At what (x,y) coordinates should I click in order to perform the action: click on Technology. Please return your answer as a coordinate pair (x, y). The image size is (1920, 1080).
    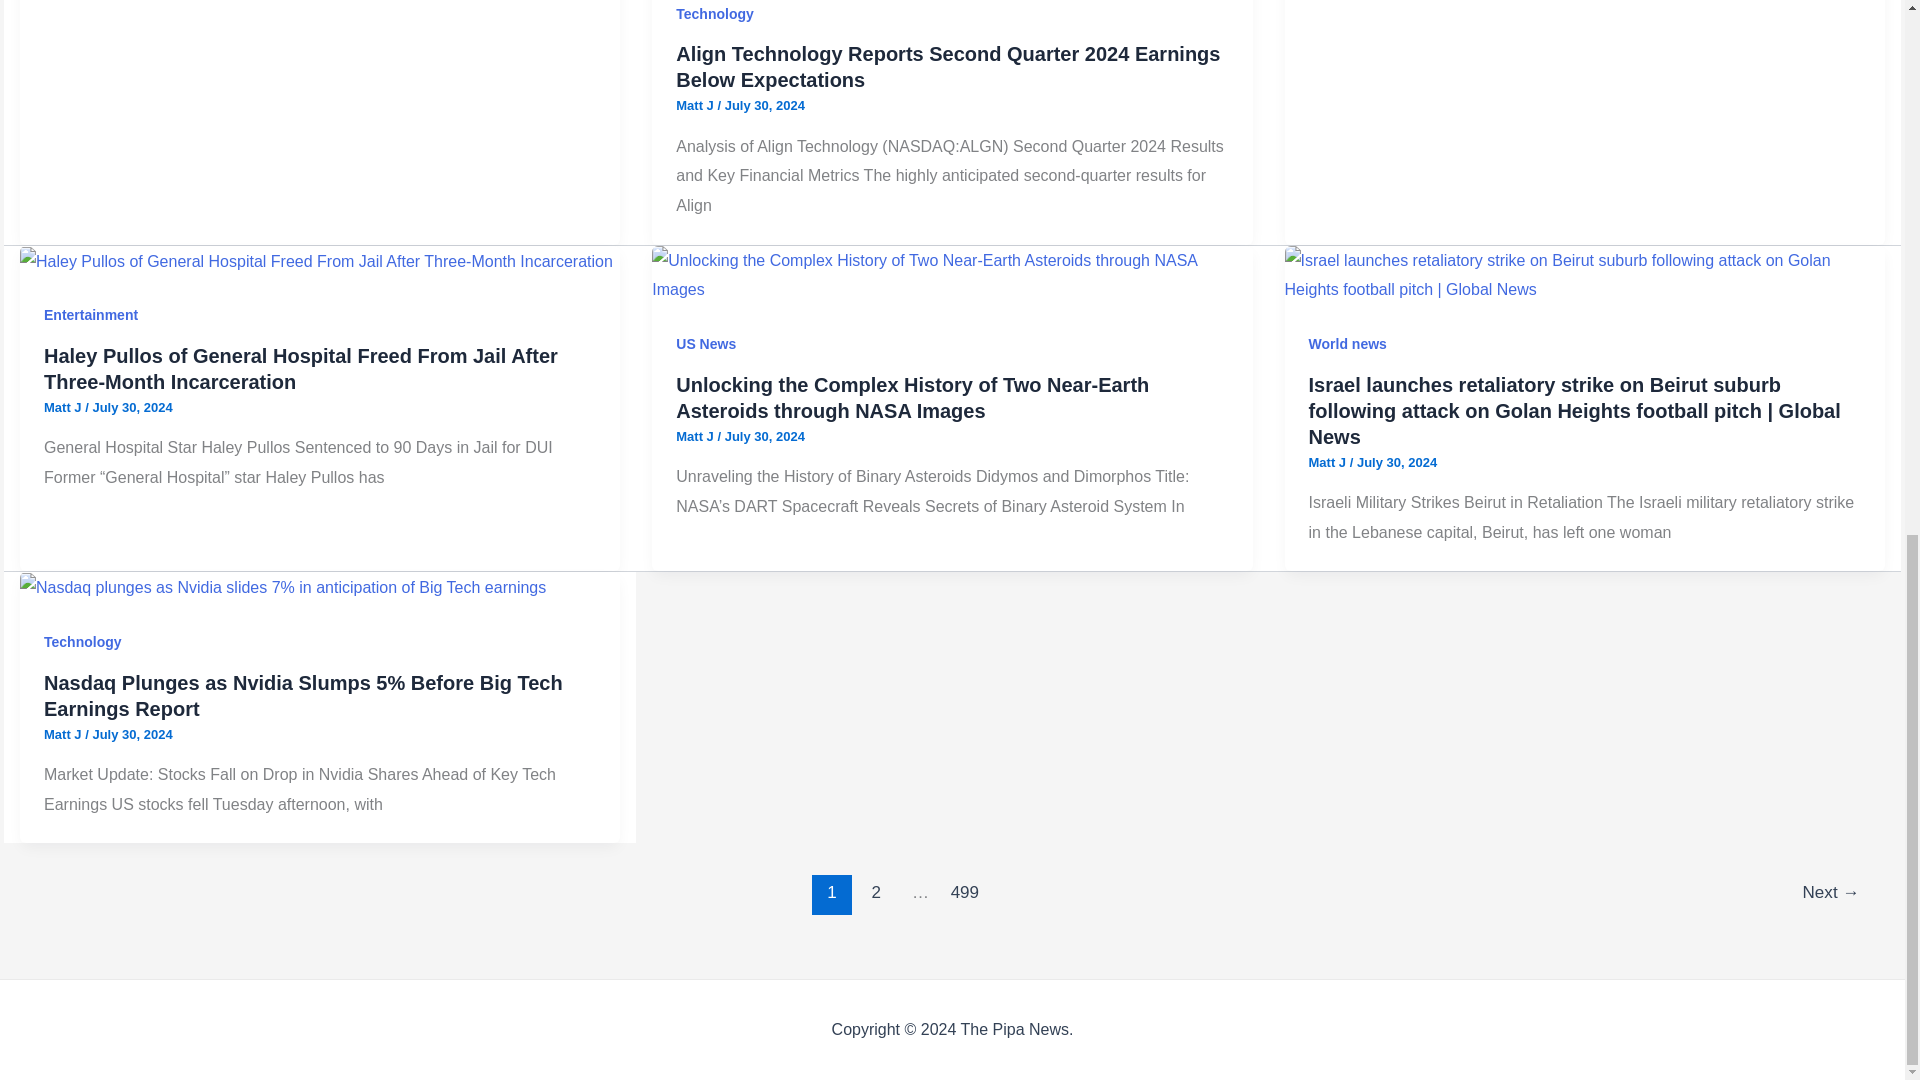
    Looking at the image, I should click on (714, 14).